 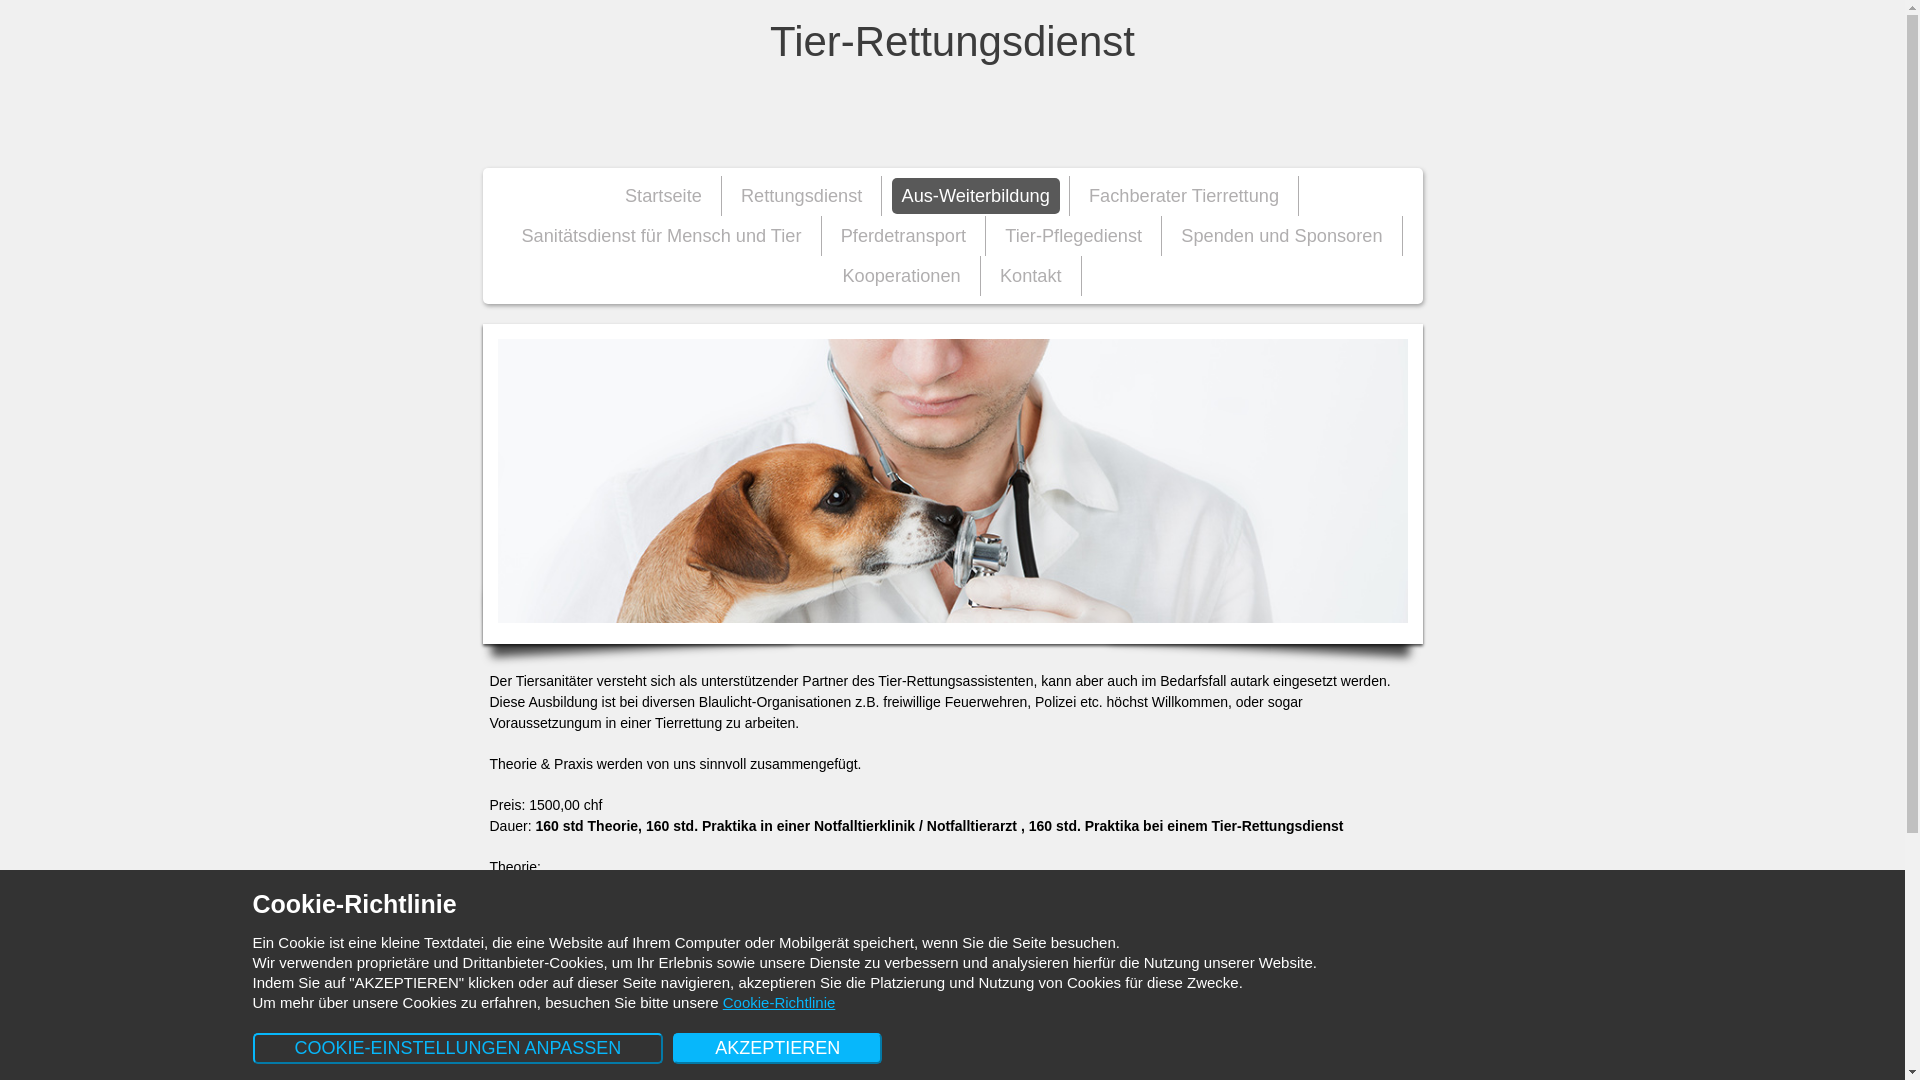 What do you see at coordinates (1073, 236) in the screenshot?
I see `Tier-Pflegedienst` at bounding box center [1073, 236].